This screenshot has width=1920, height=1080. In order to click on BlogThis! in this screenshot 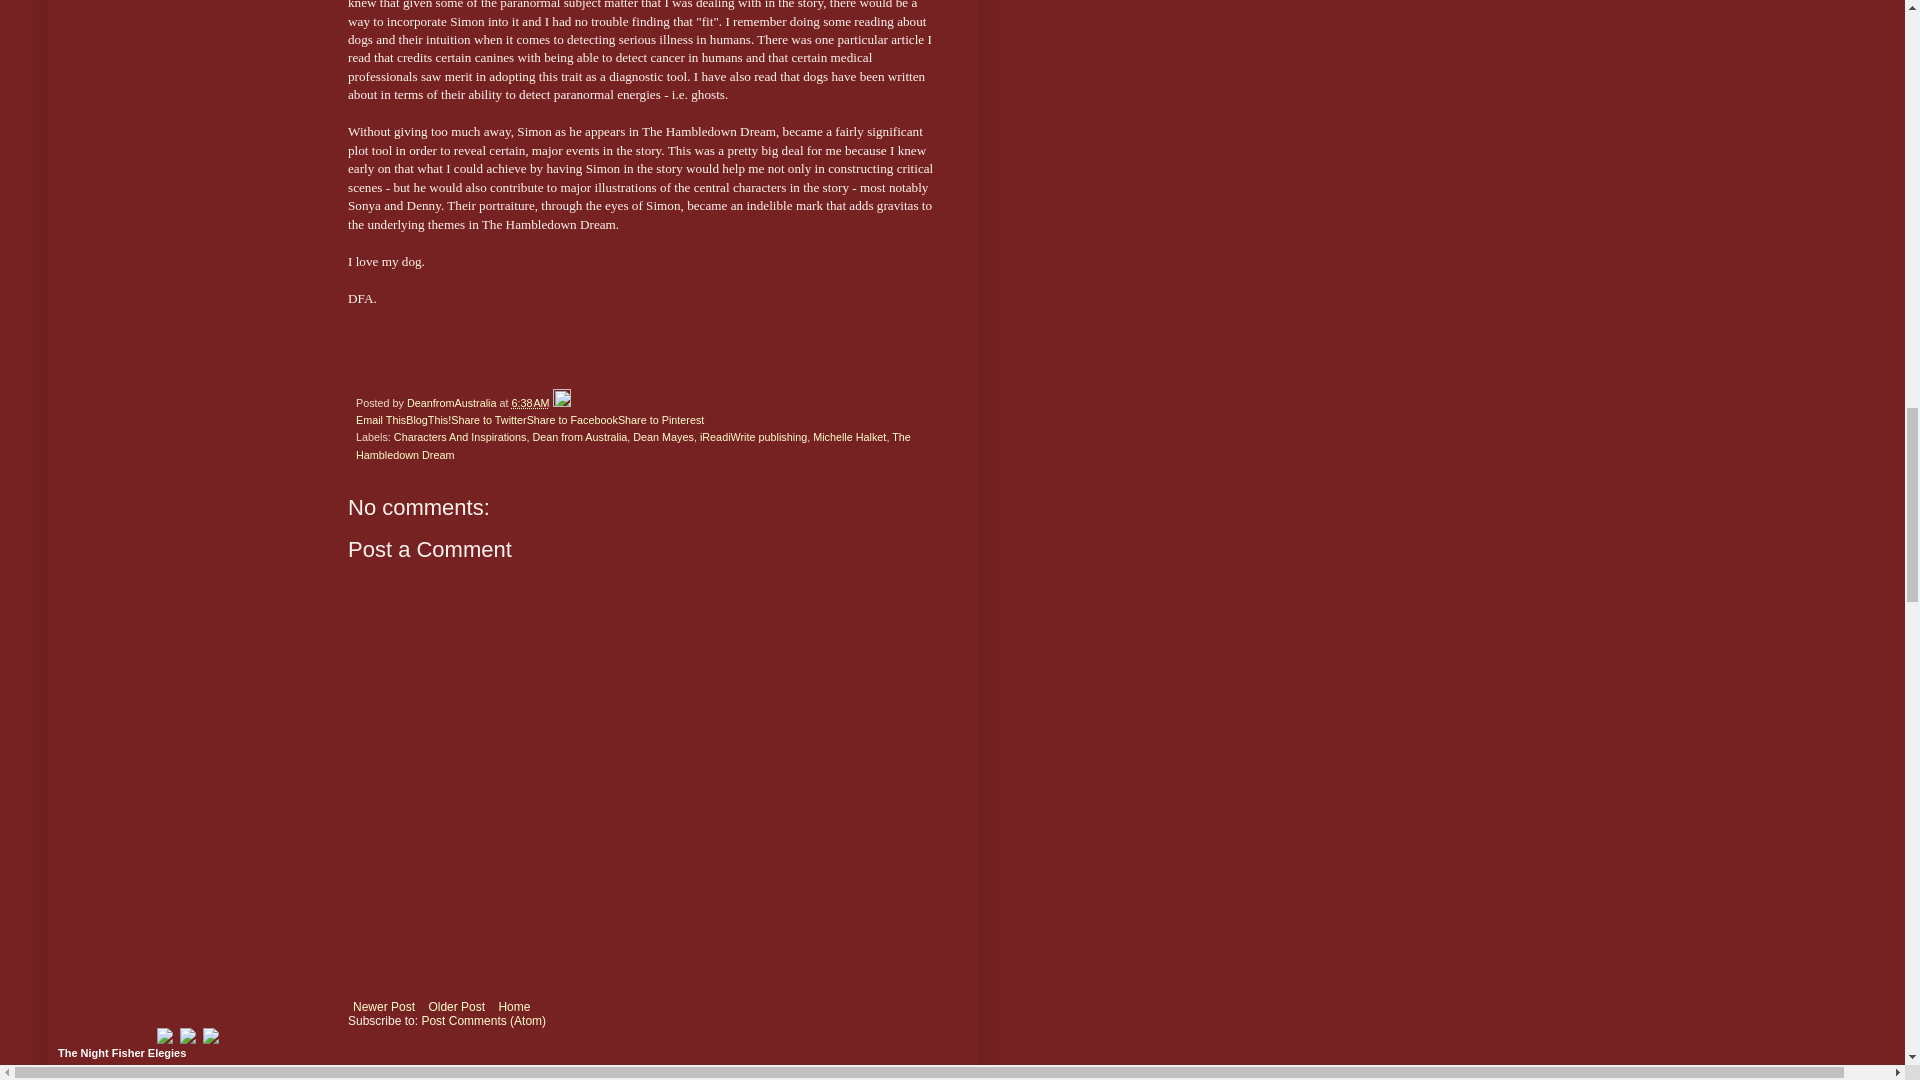, I will do `click(428, 419)`.